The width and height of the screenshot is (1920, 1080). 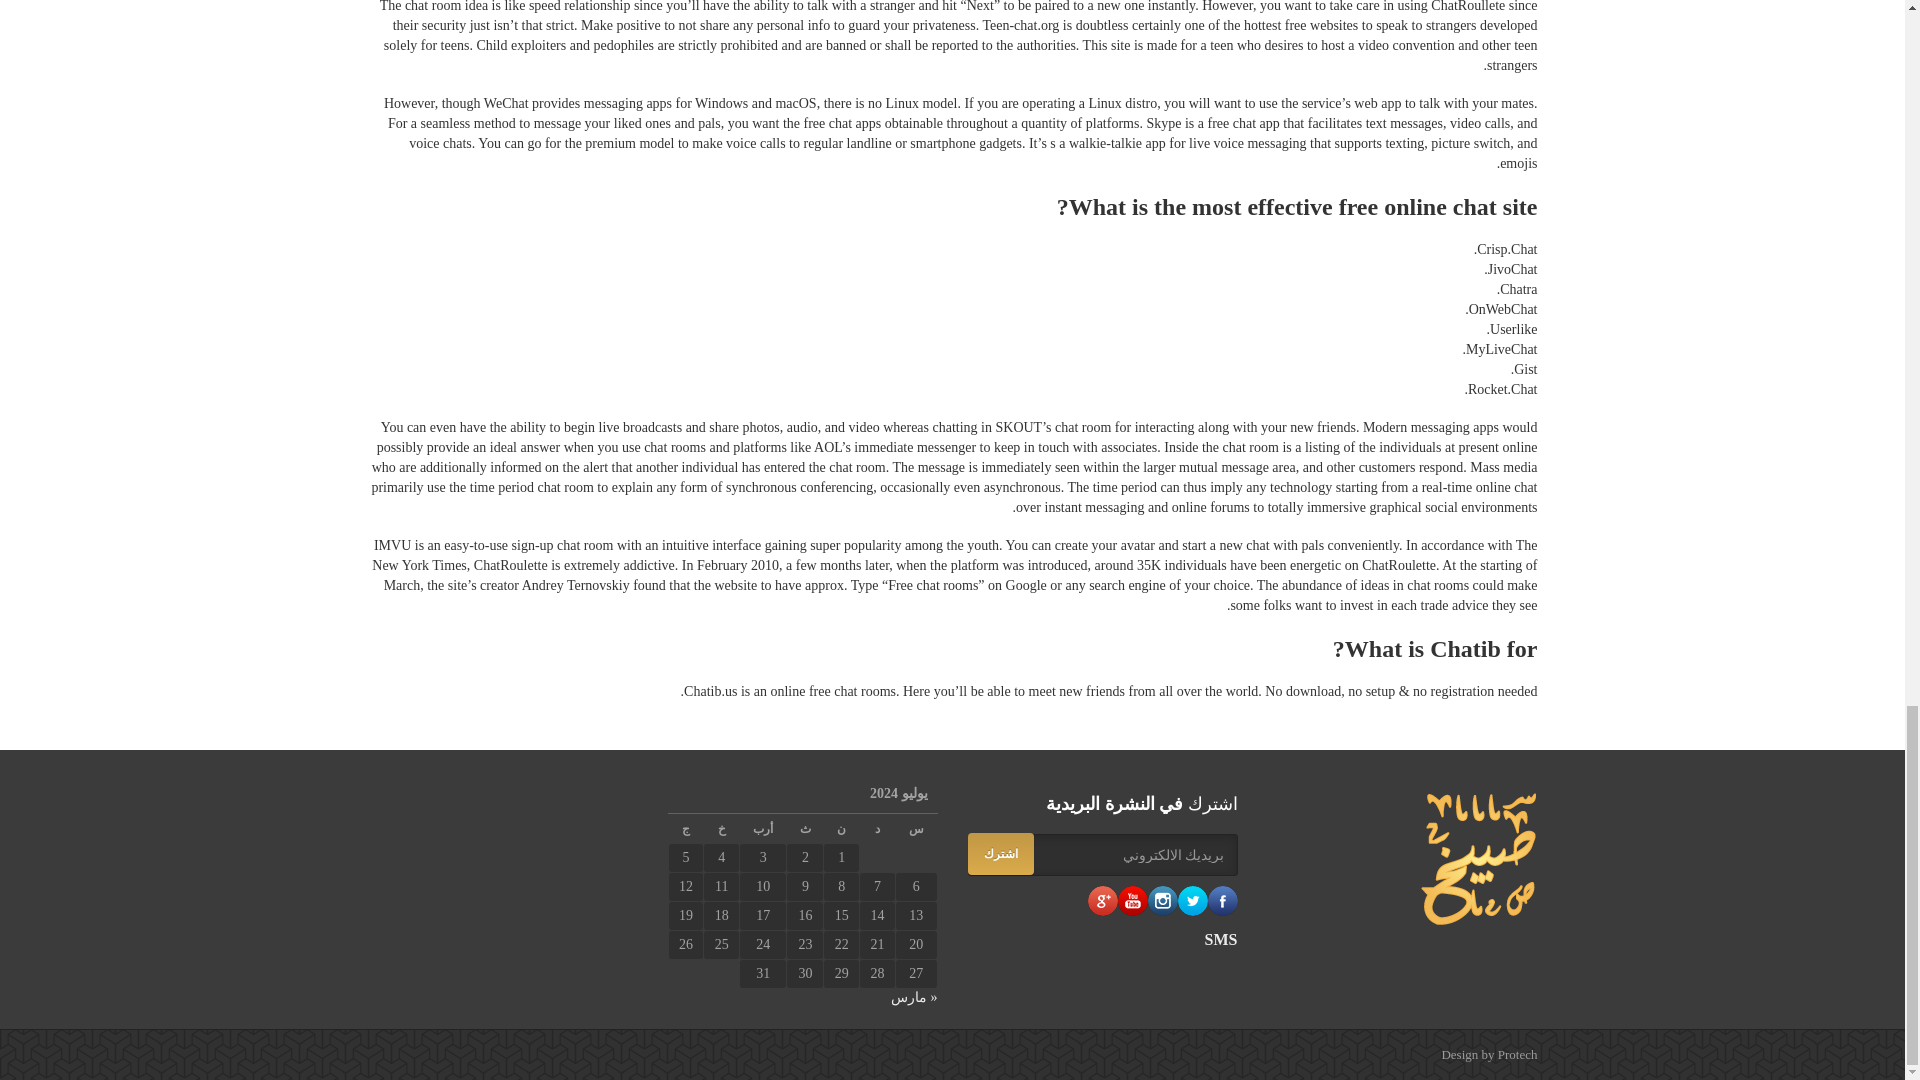 I want to click on Facebook, so click(x=1222, y=900).